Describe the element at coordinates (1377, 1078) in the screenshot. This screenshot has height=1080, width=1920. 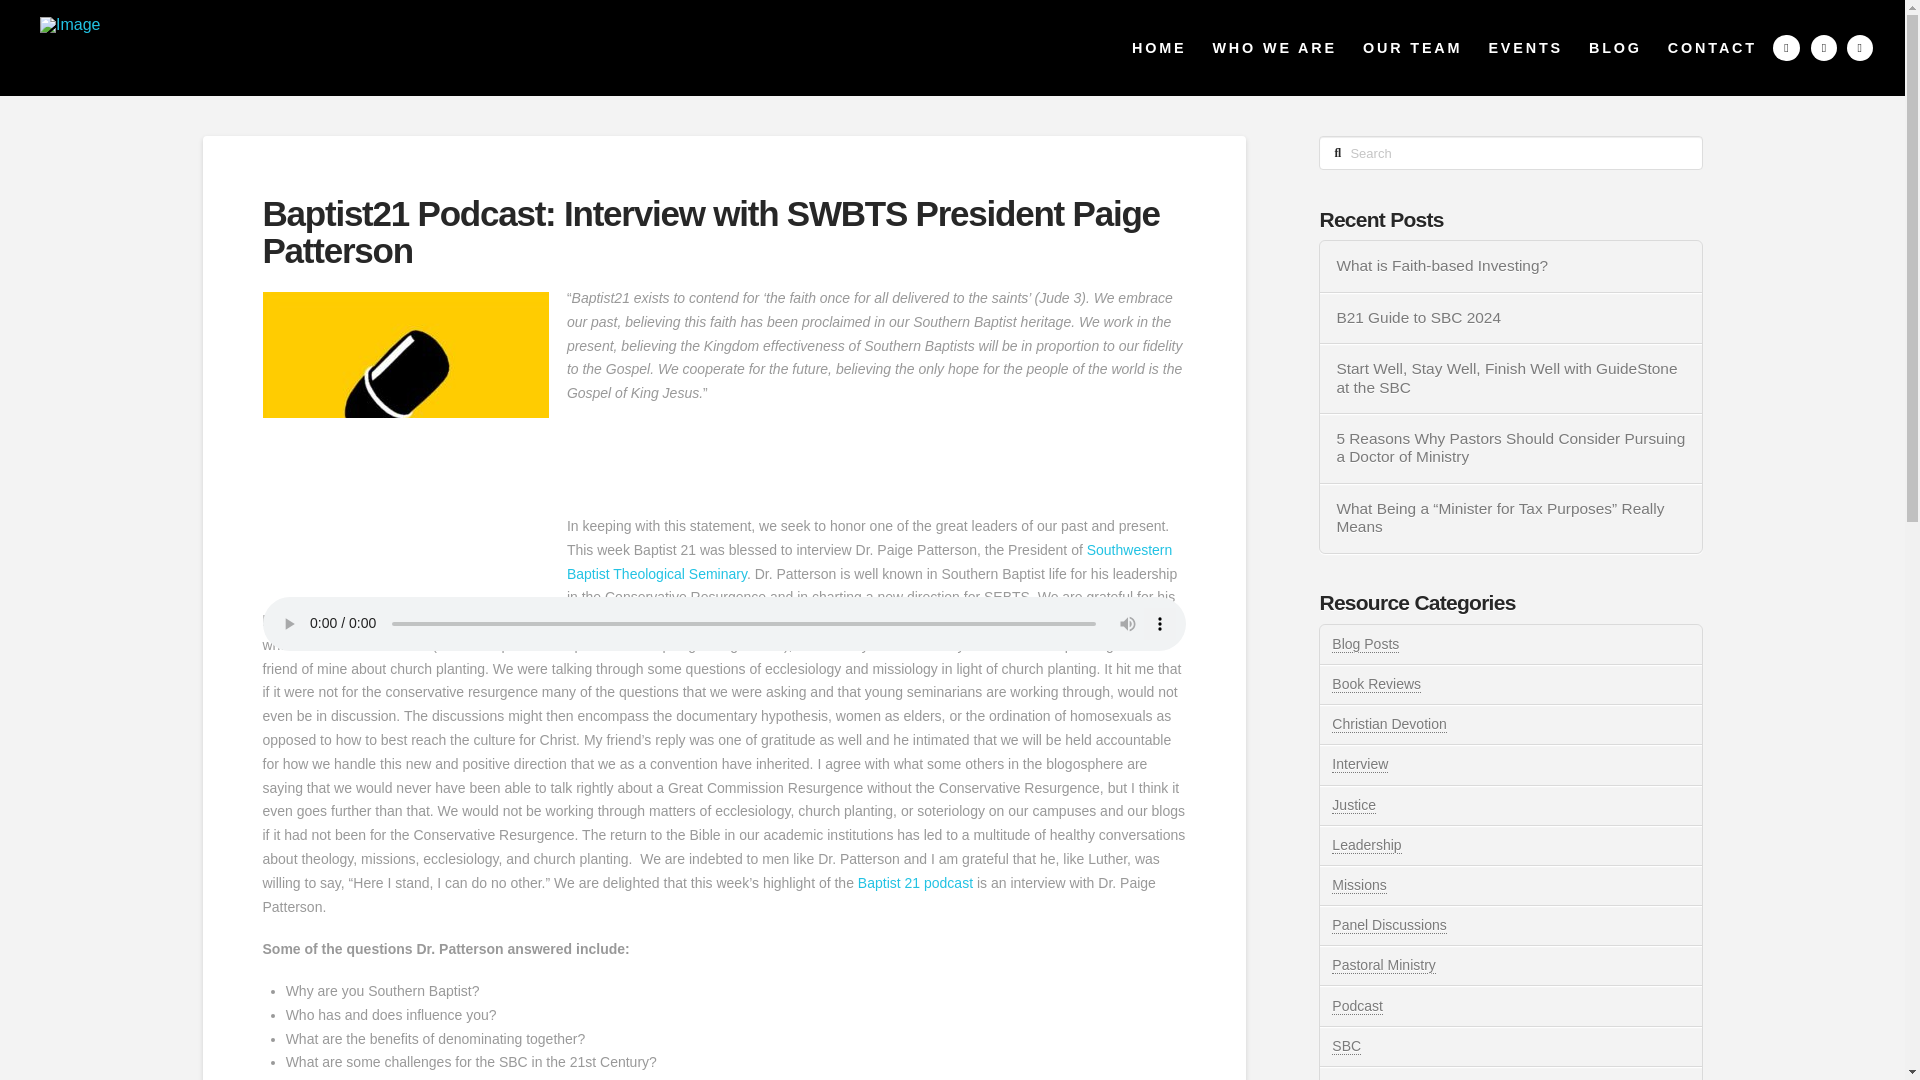
I see `Uncategorized` at that location.